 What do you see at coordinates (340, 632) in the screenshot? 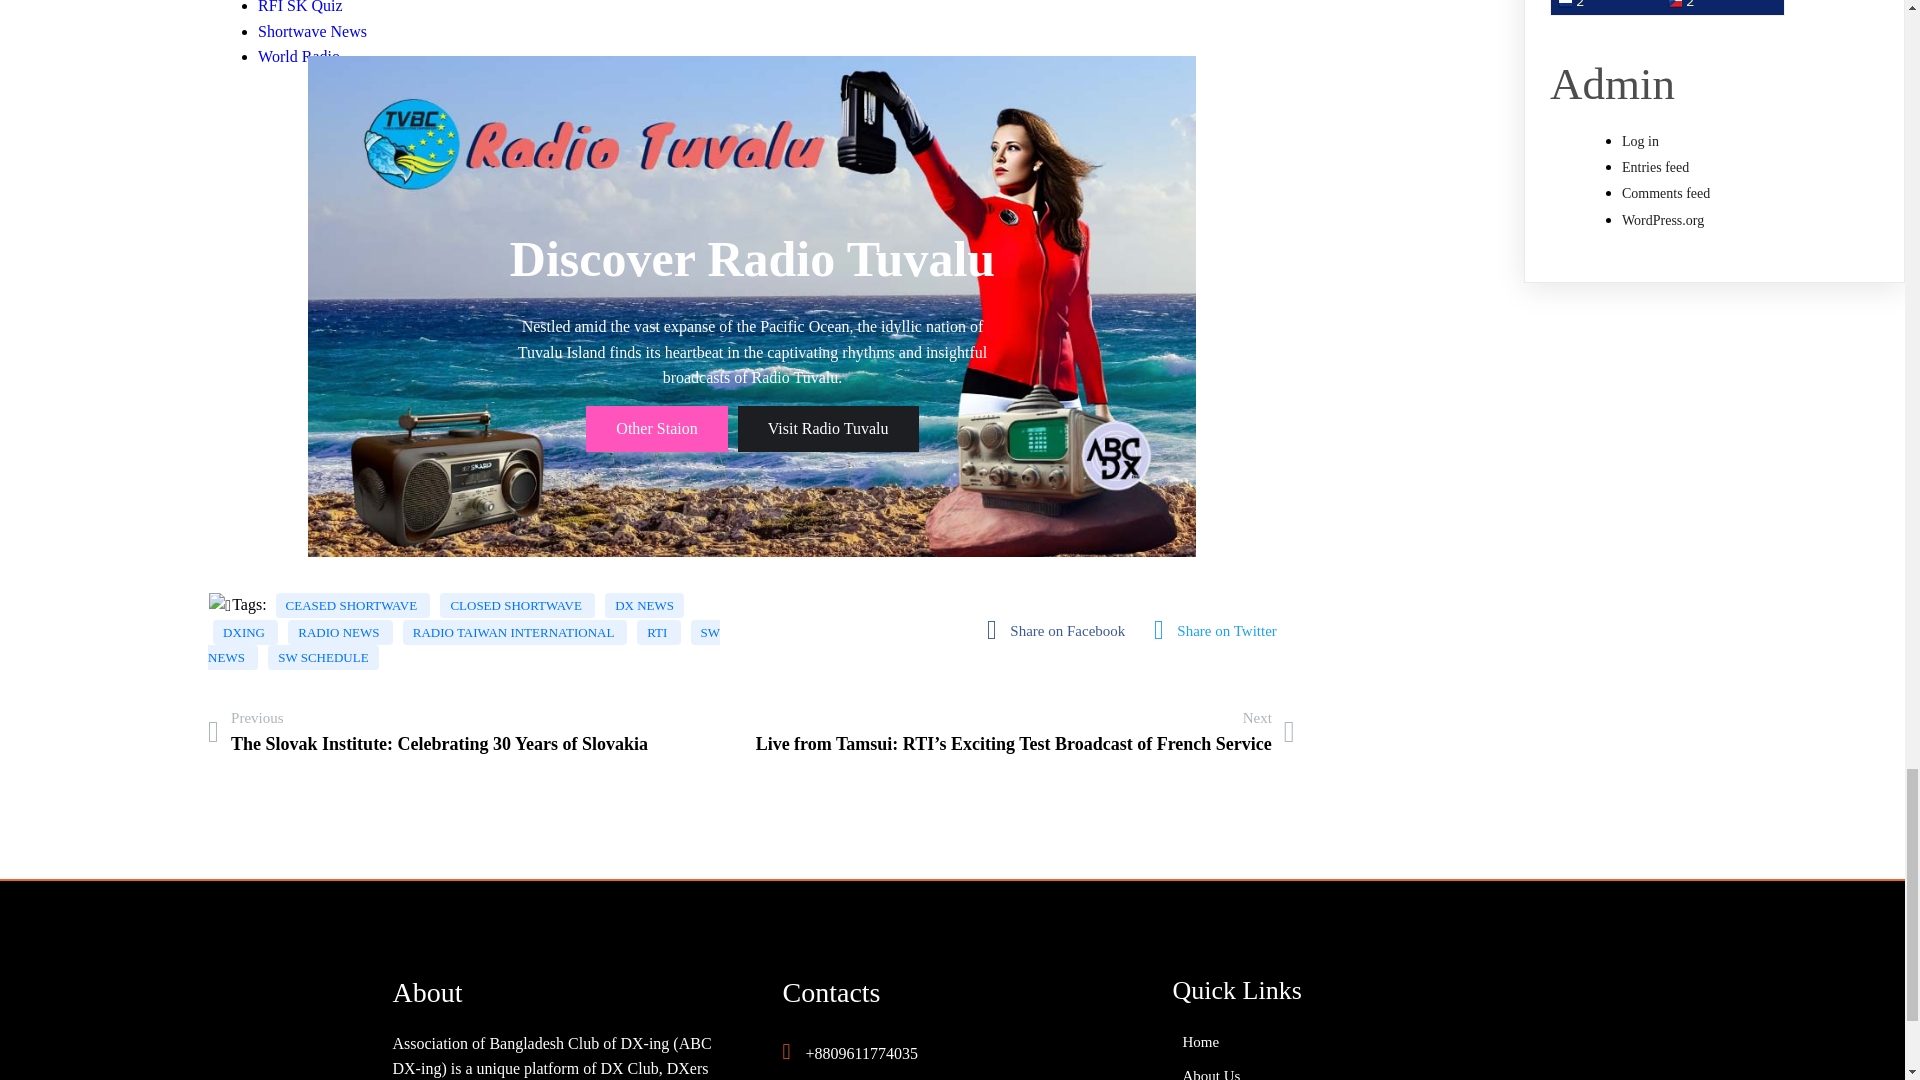
I see `RADIO NEWS` at bounding box center [340, 632].